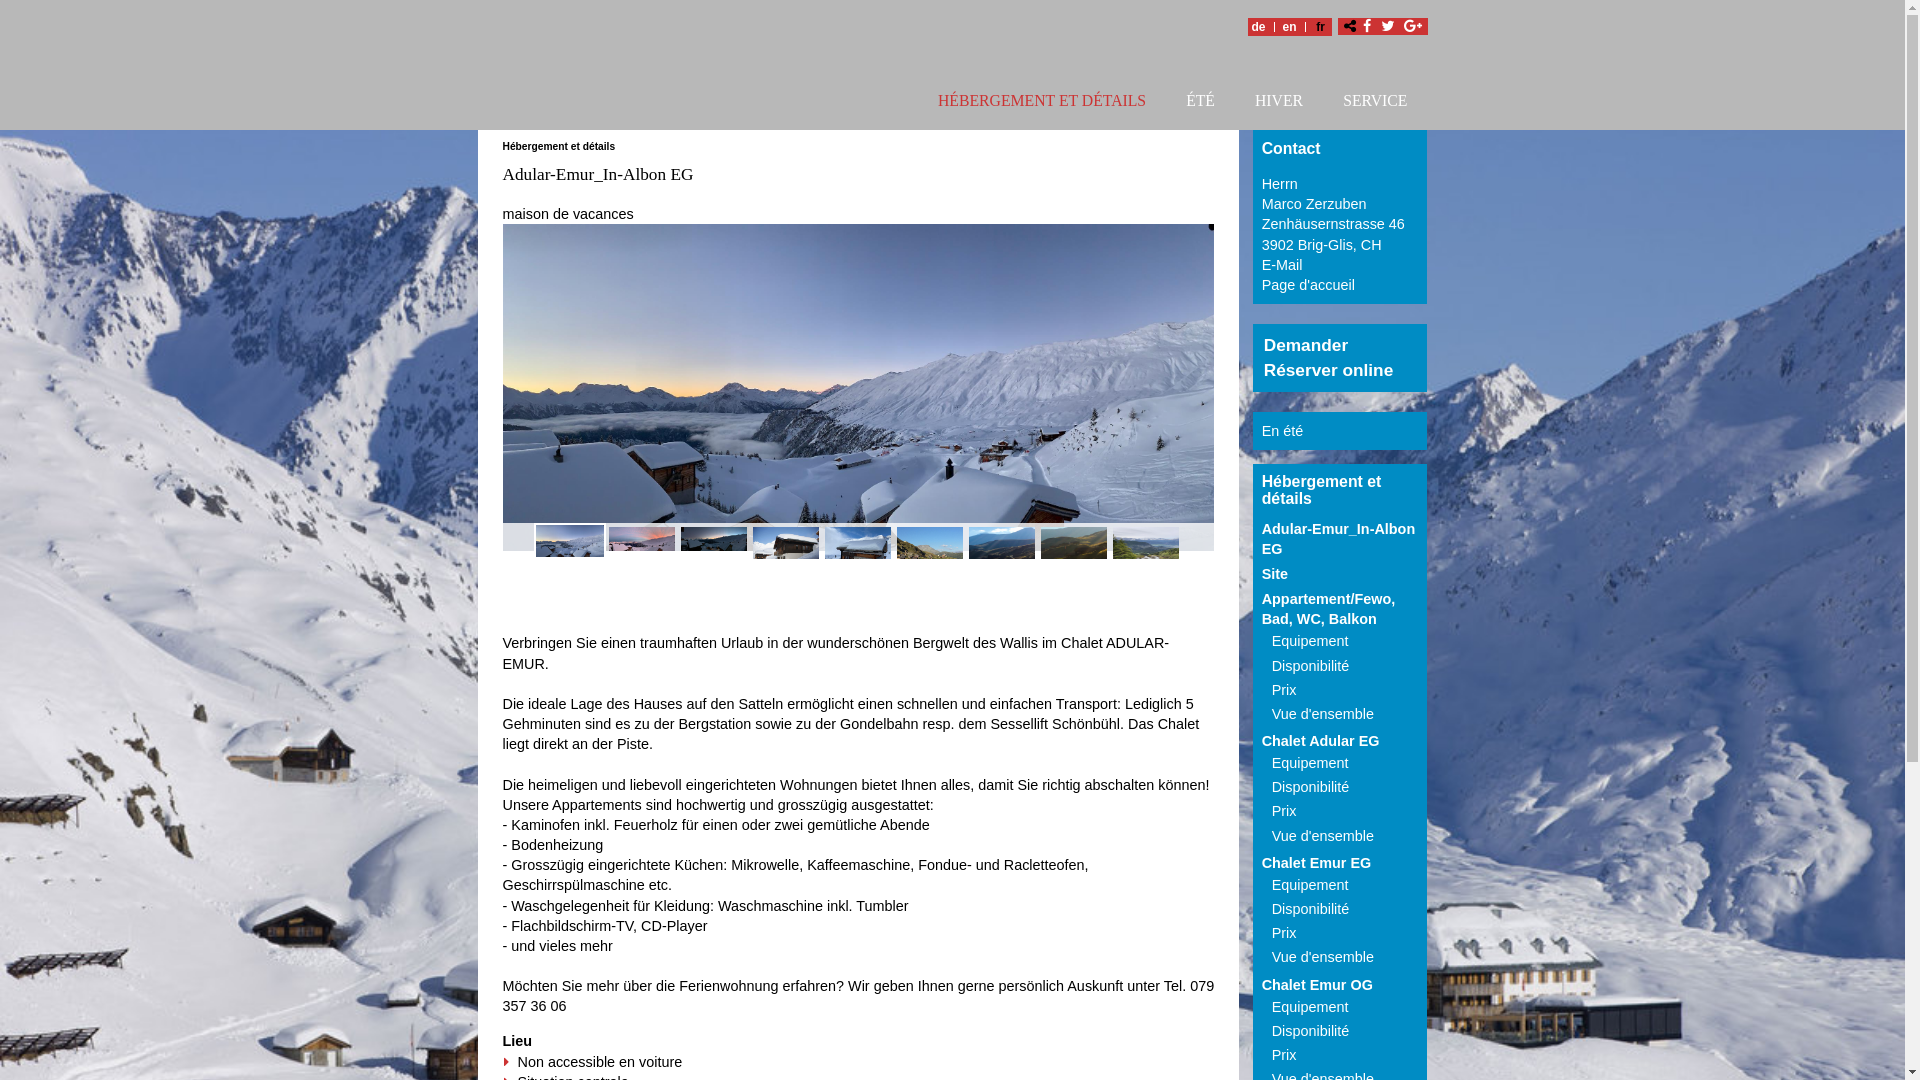 The image size is (1920, 1080). Describe the element at coordinates (1308, 285) in the screenshot. I see `Page d'accueil` at that location.